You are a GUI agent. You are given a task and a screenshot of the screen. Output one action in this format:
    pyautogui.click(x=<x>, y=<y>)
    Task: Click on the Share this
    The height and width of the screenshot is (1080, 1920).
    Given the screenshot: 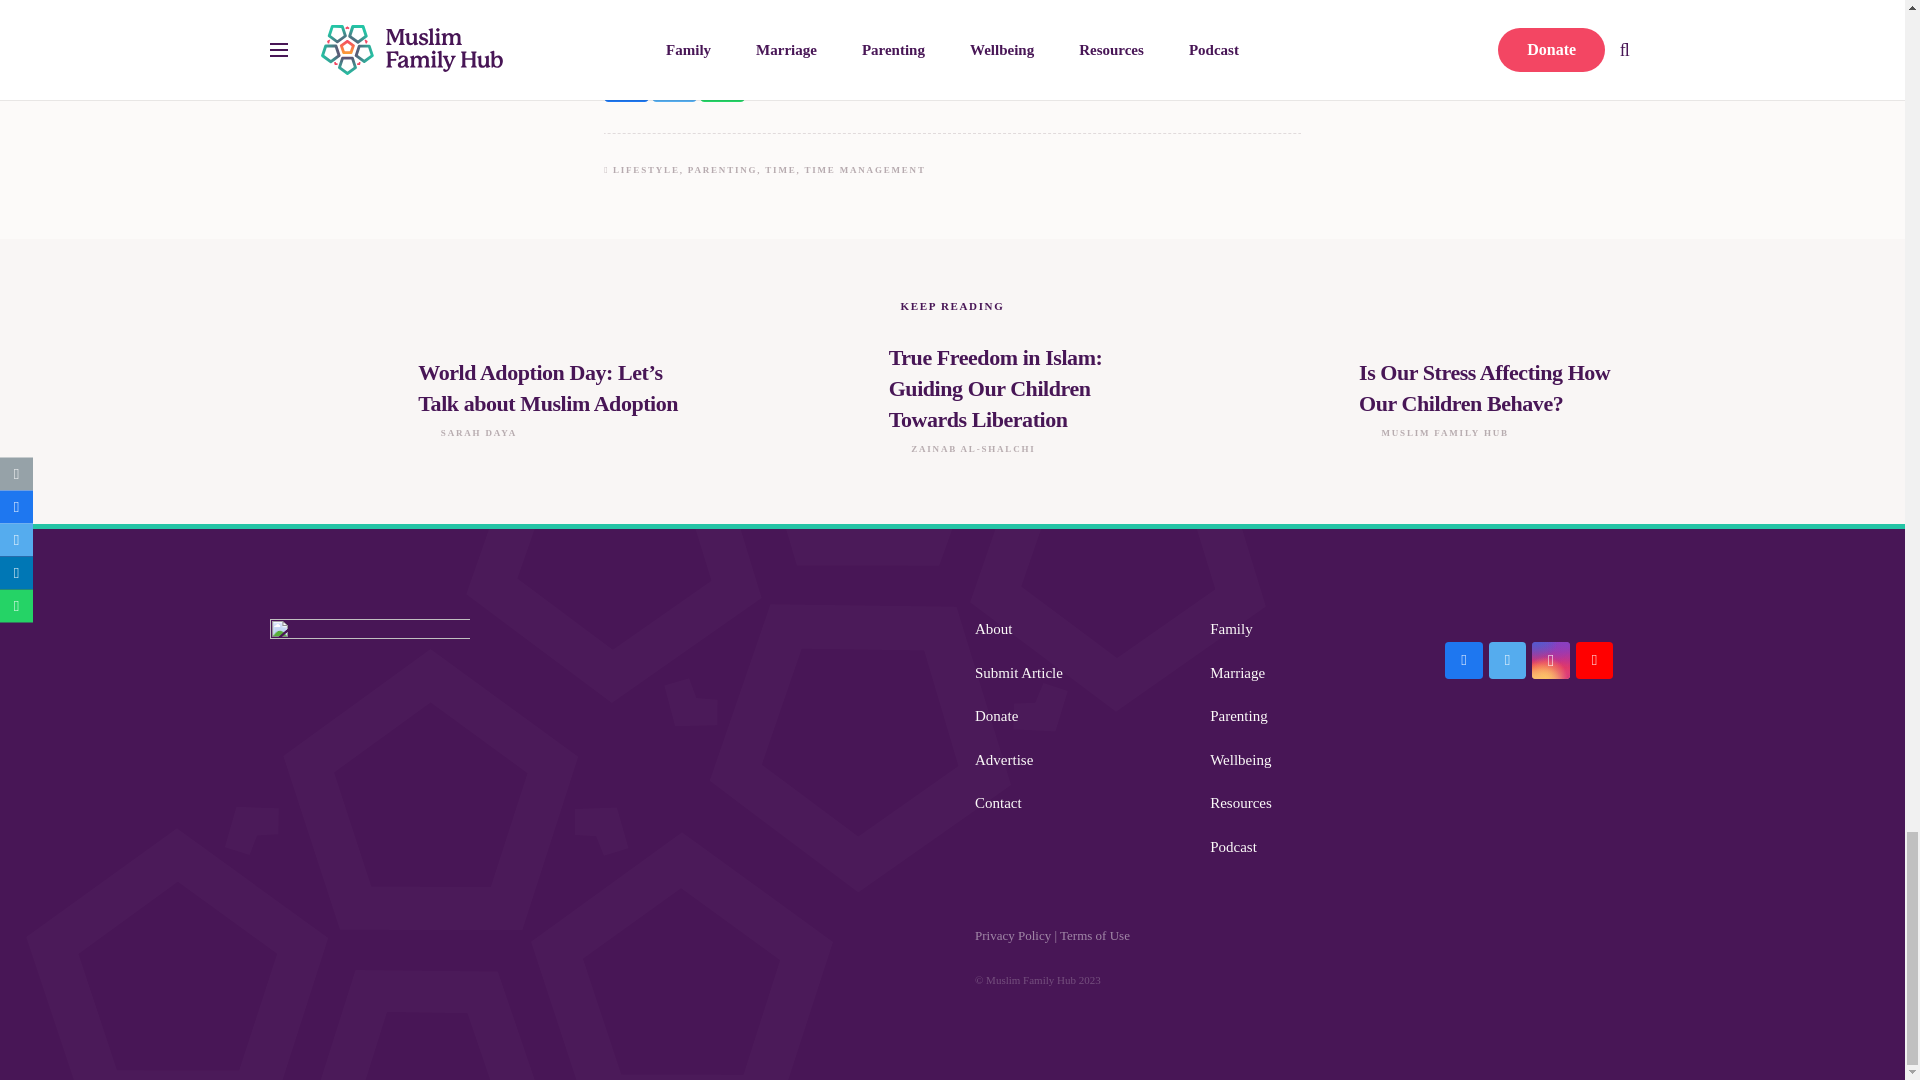 What is the action you would take?
    pyautogui.click(x=626, y=86)
    